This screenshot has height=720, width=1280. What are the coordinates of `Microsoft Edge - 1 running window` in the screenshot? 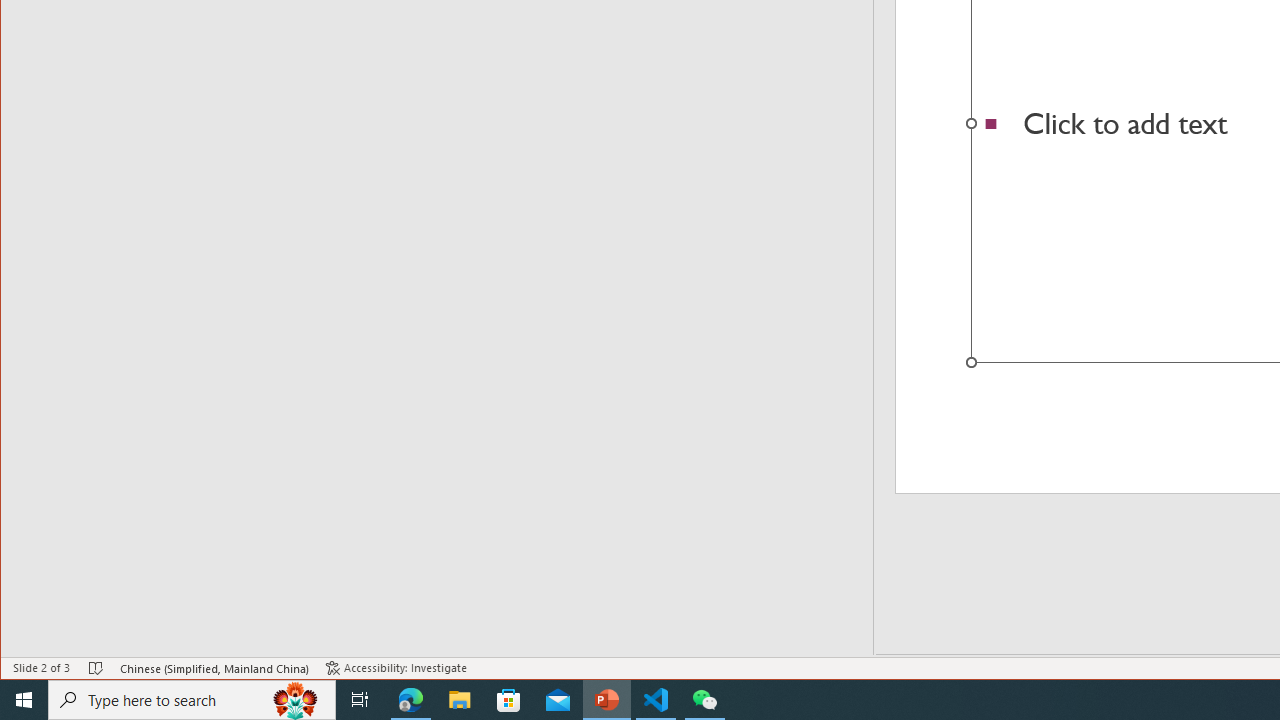 It's located at (411, 700).